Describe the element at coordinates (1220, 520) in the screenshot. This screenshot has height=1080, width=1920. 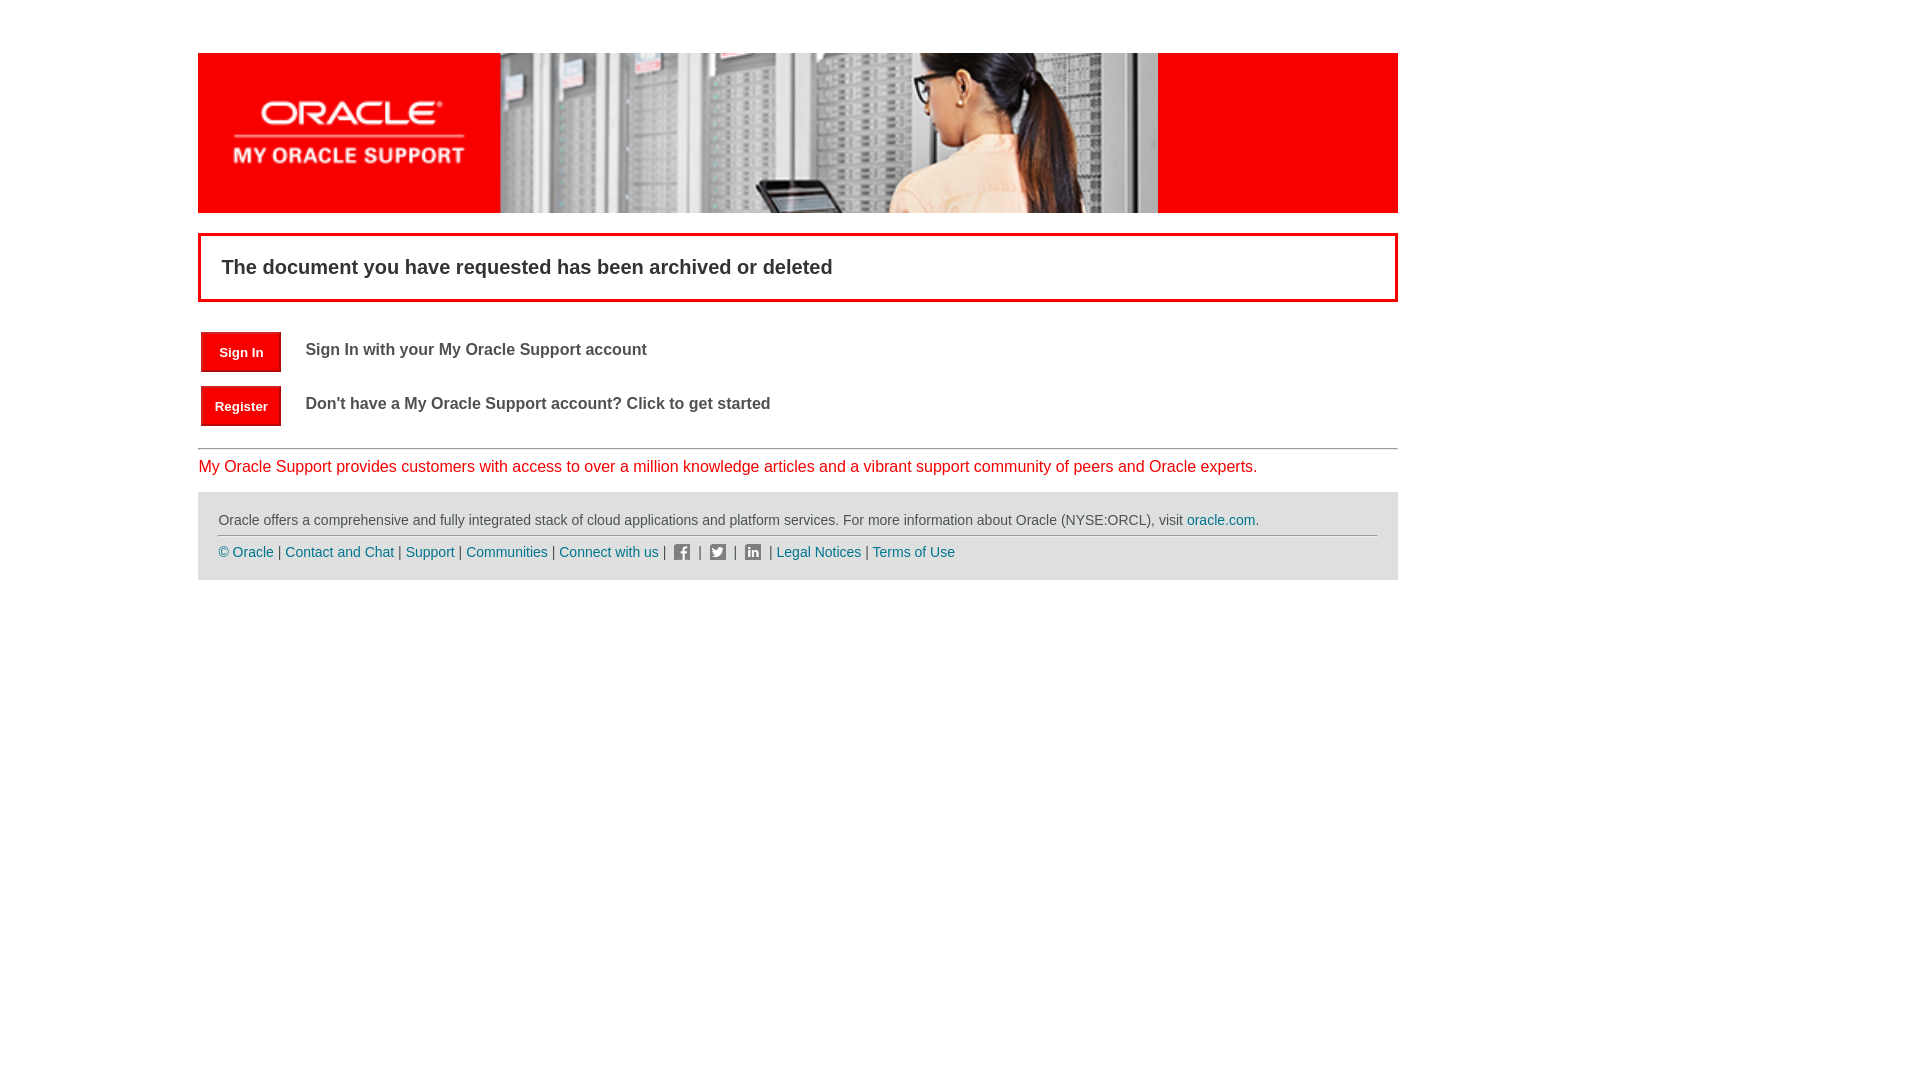
I see `oracle.com` at that location.